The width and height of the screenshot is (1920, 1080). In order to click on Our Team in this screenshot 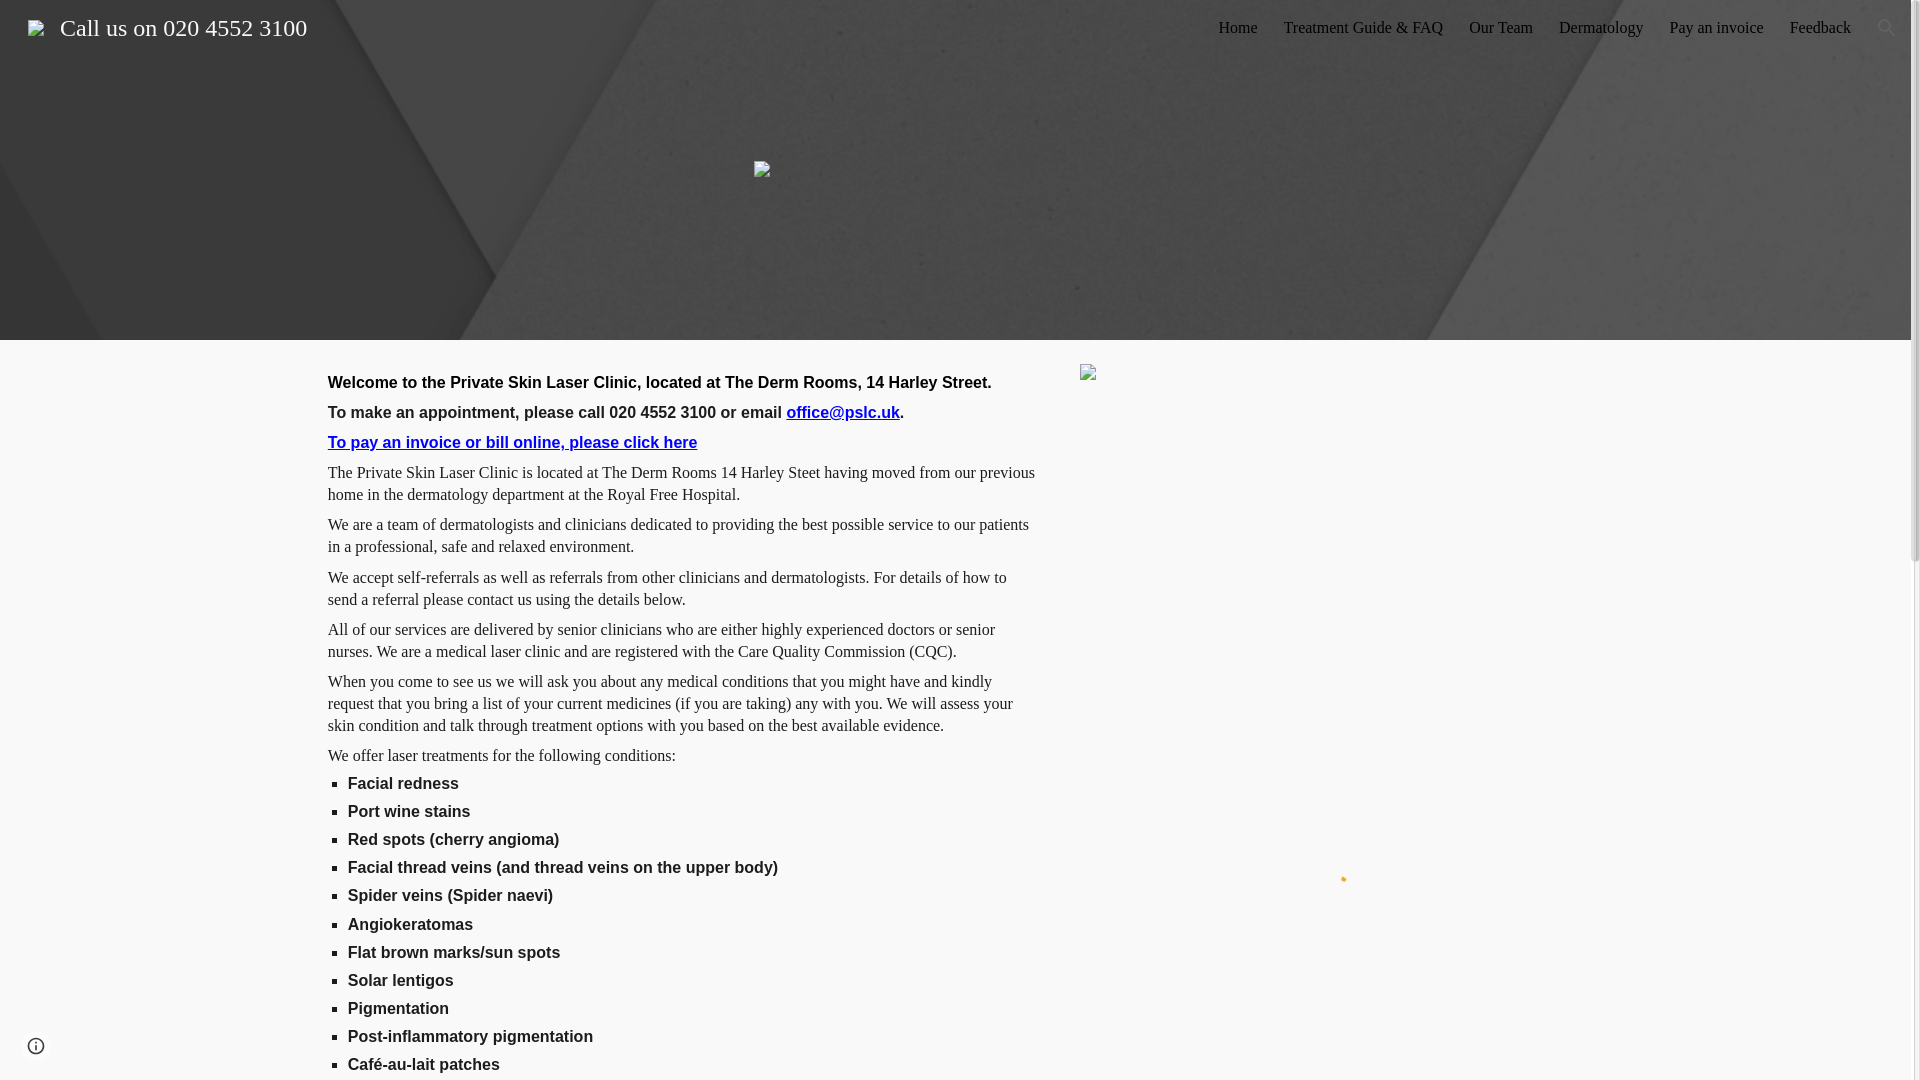, I will do `click(1500, 28)`.